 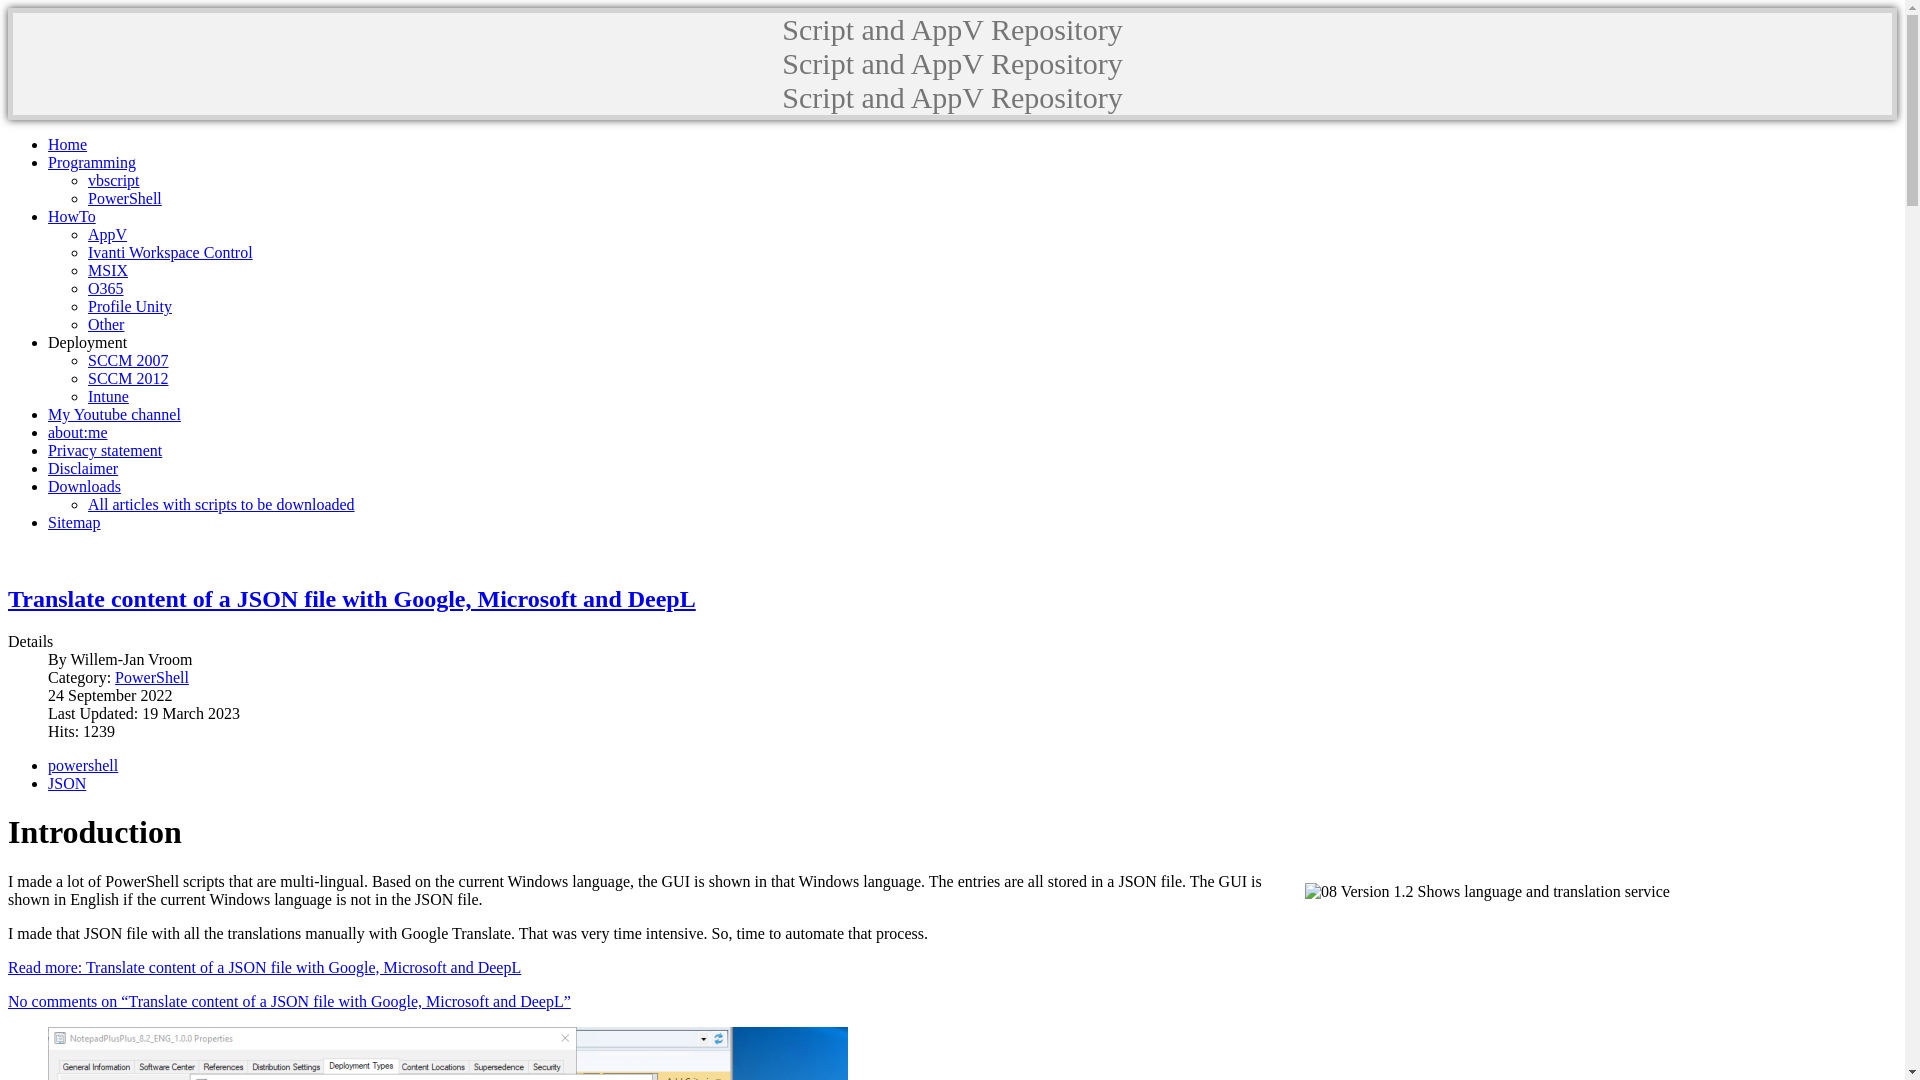 What do you see at coordinates (114, 414) in the screenshot?
I see `My Youtube channel` at bounding box center [114, 414].